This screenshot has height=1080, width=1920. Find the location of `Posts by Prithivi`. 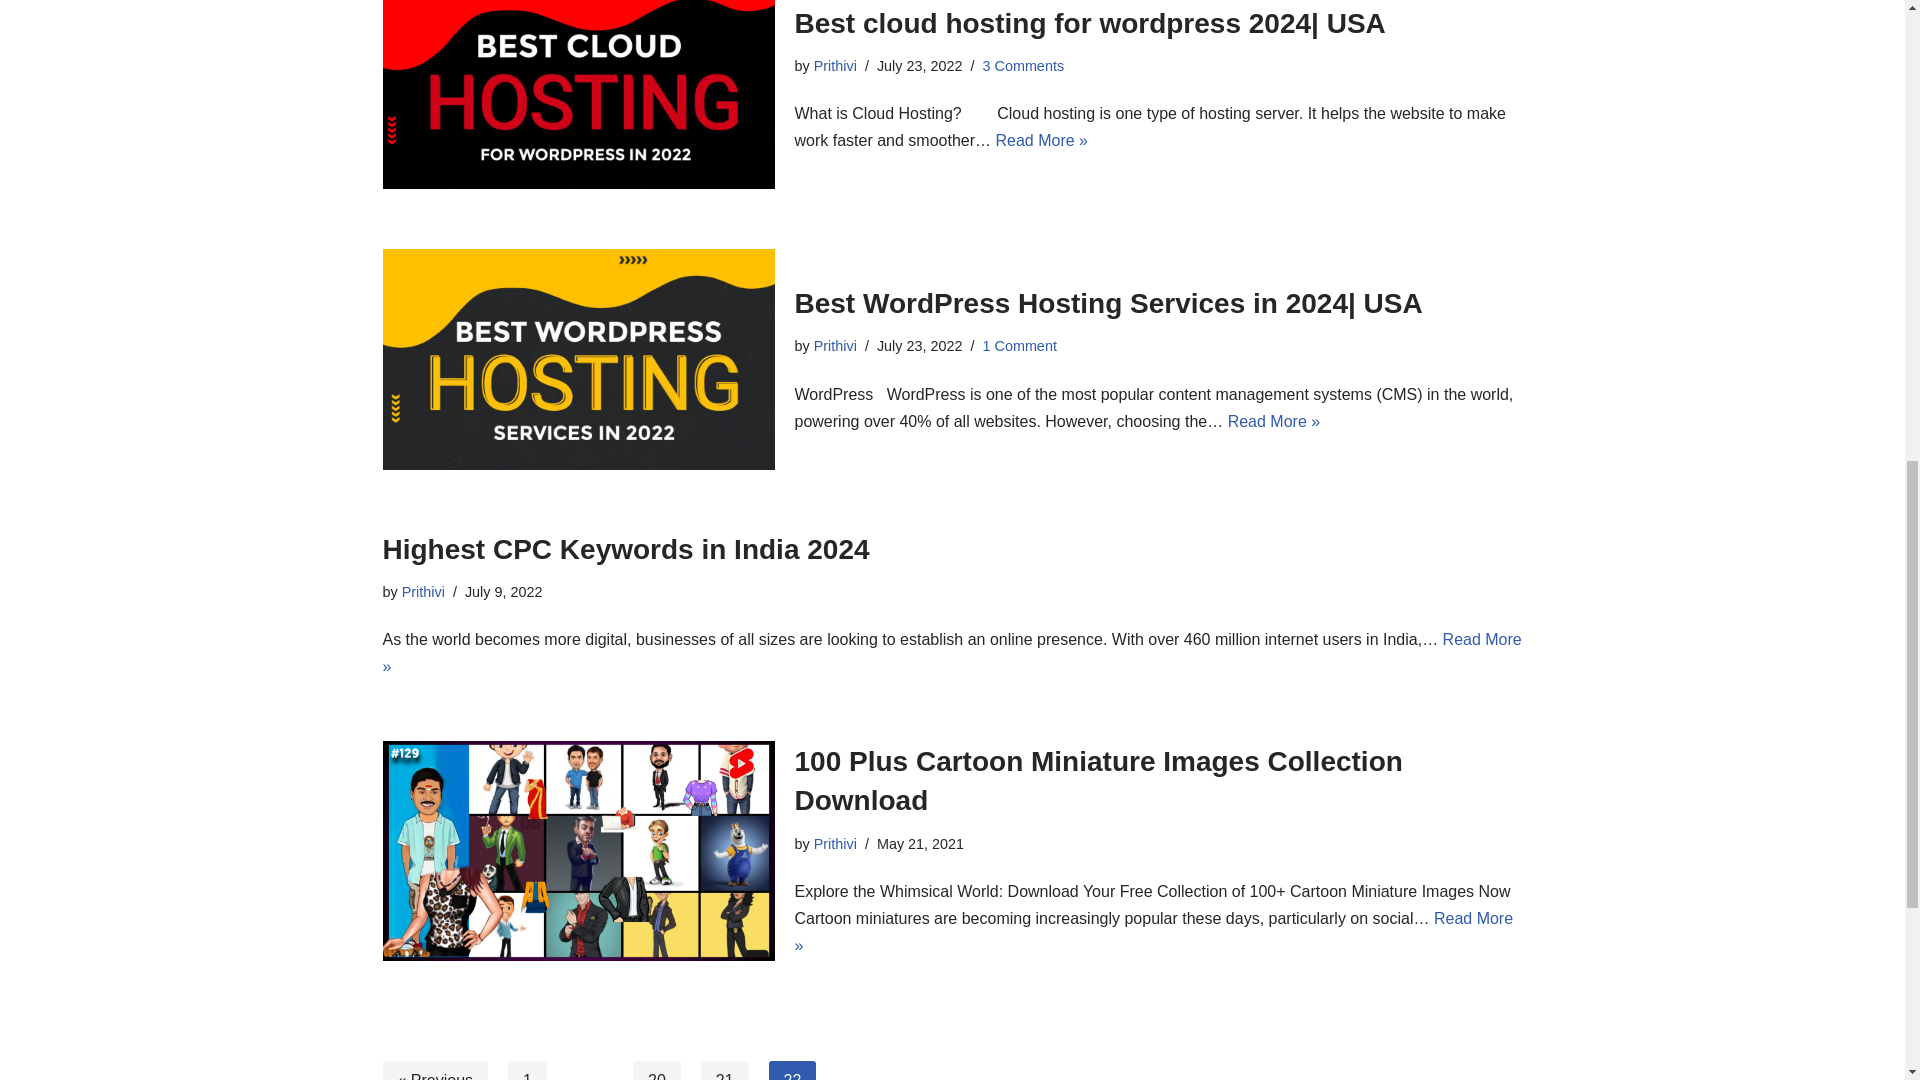

Posts by Prithivi is located at coordinates (835, 844).